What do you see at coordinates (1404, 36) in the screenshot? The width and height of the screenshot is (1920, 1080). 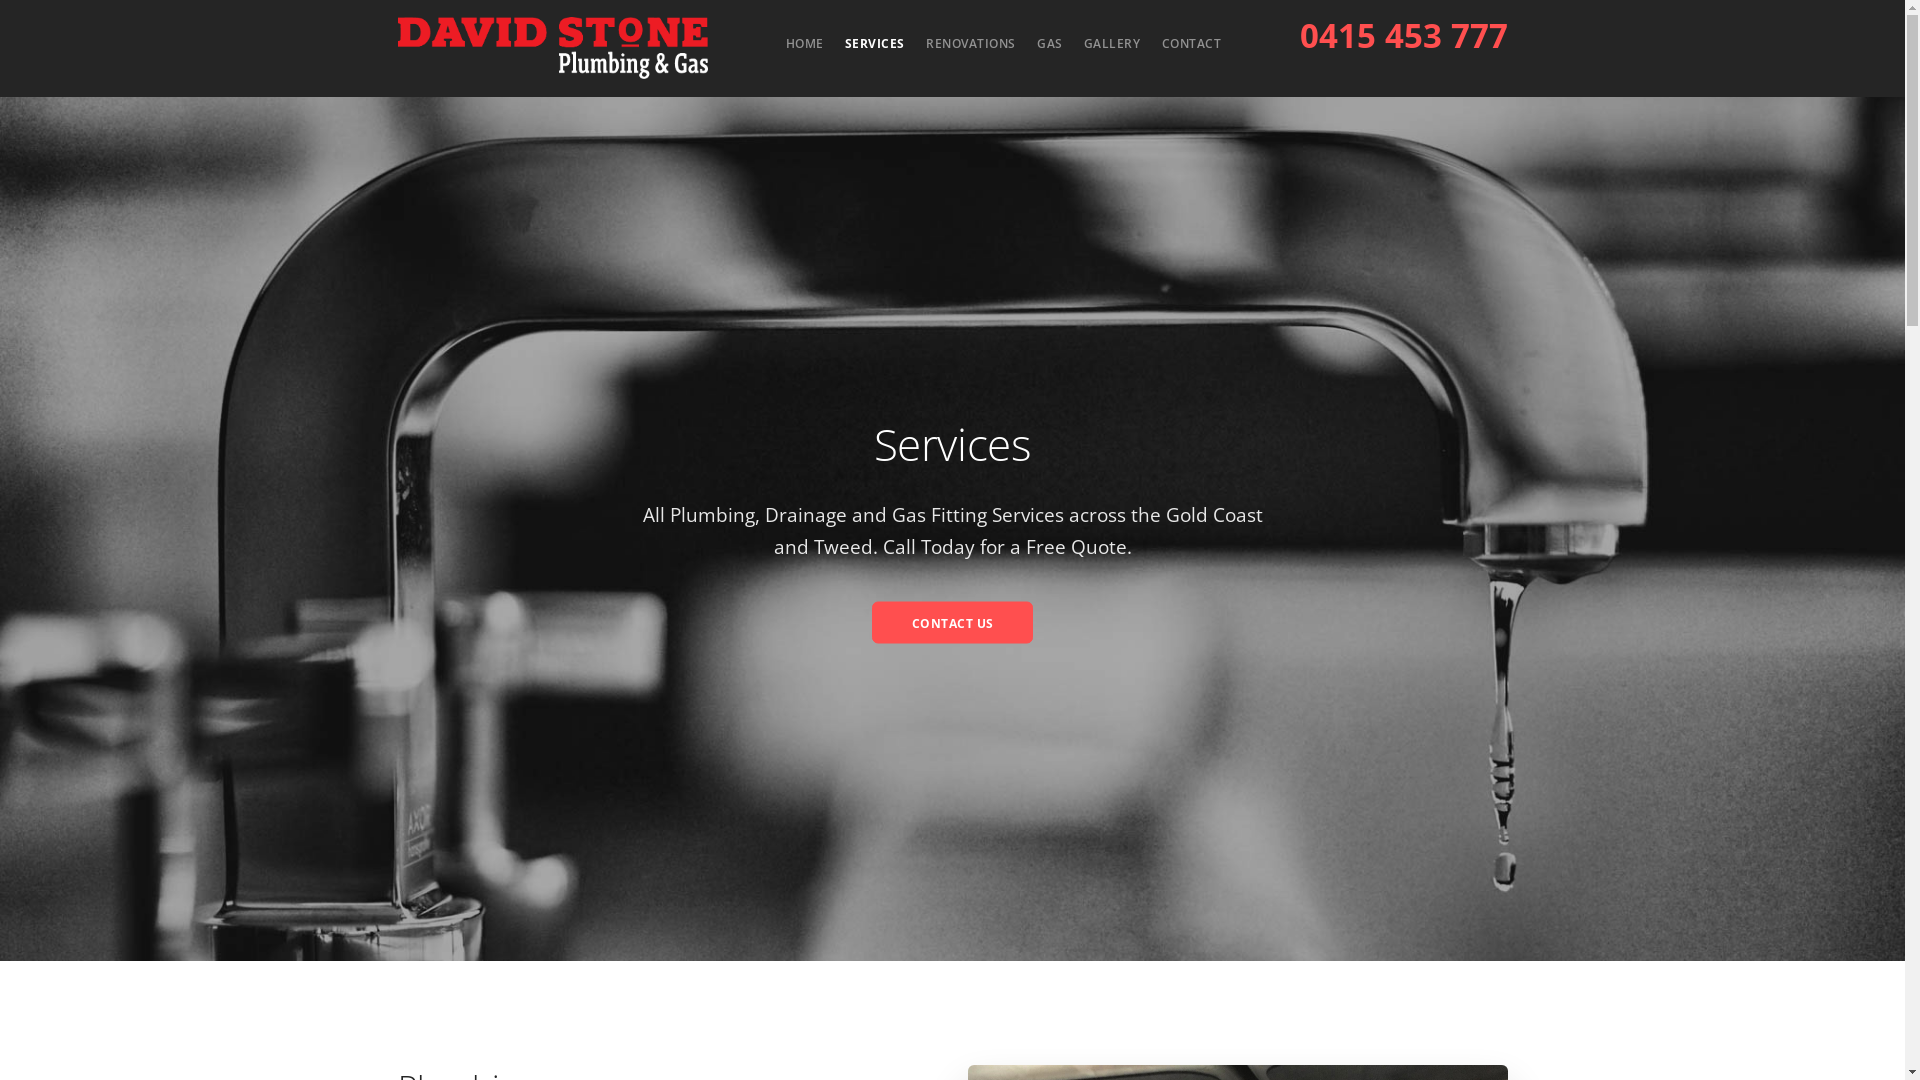 I see `0415 453 777` at bounding box center [1404, 36].